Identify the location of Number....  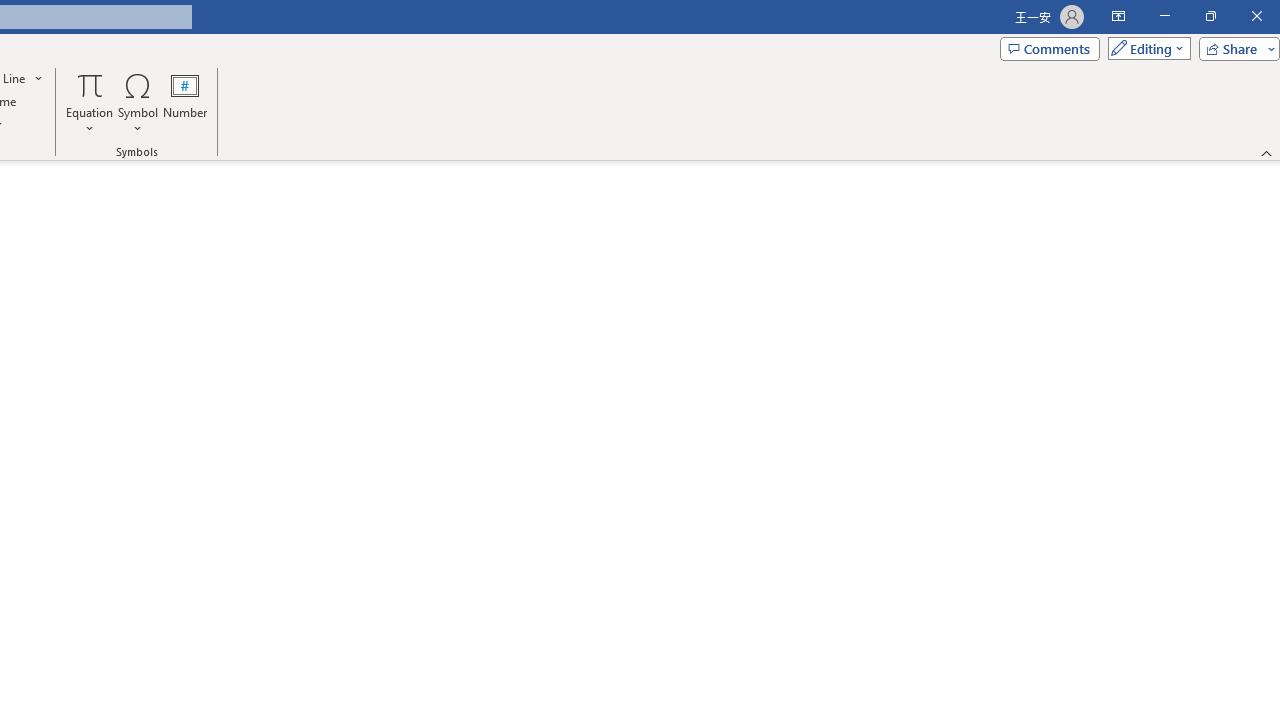
(185, 102).